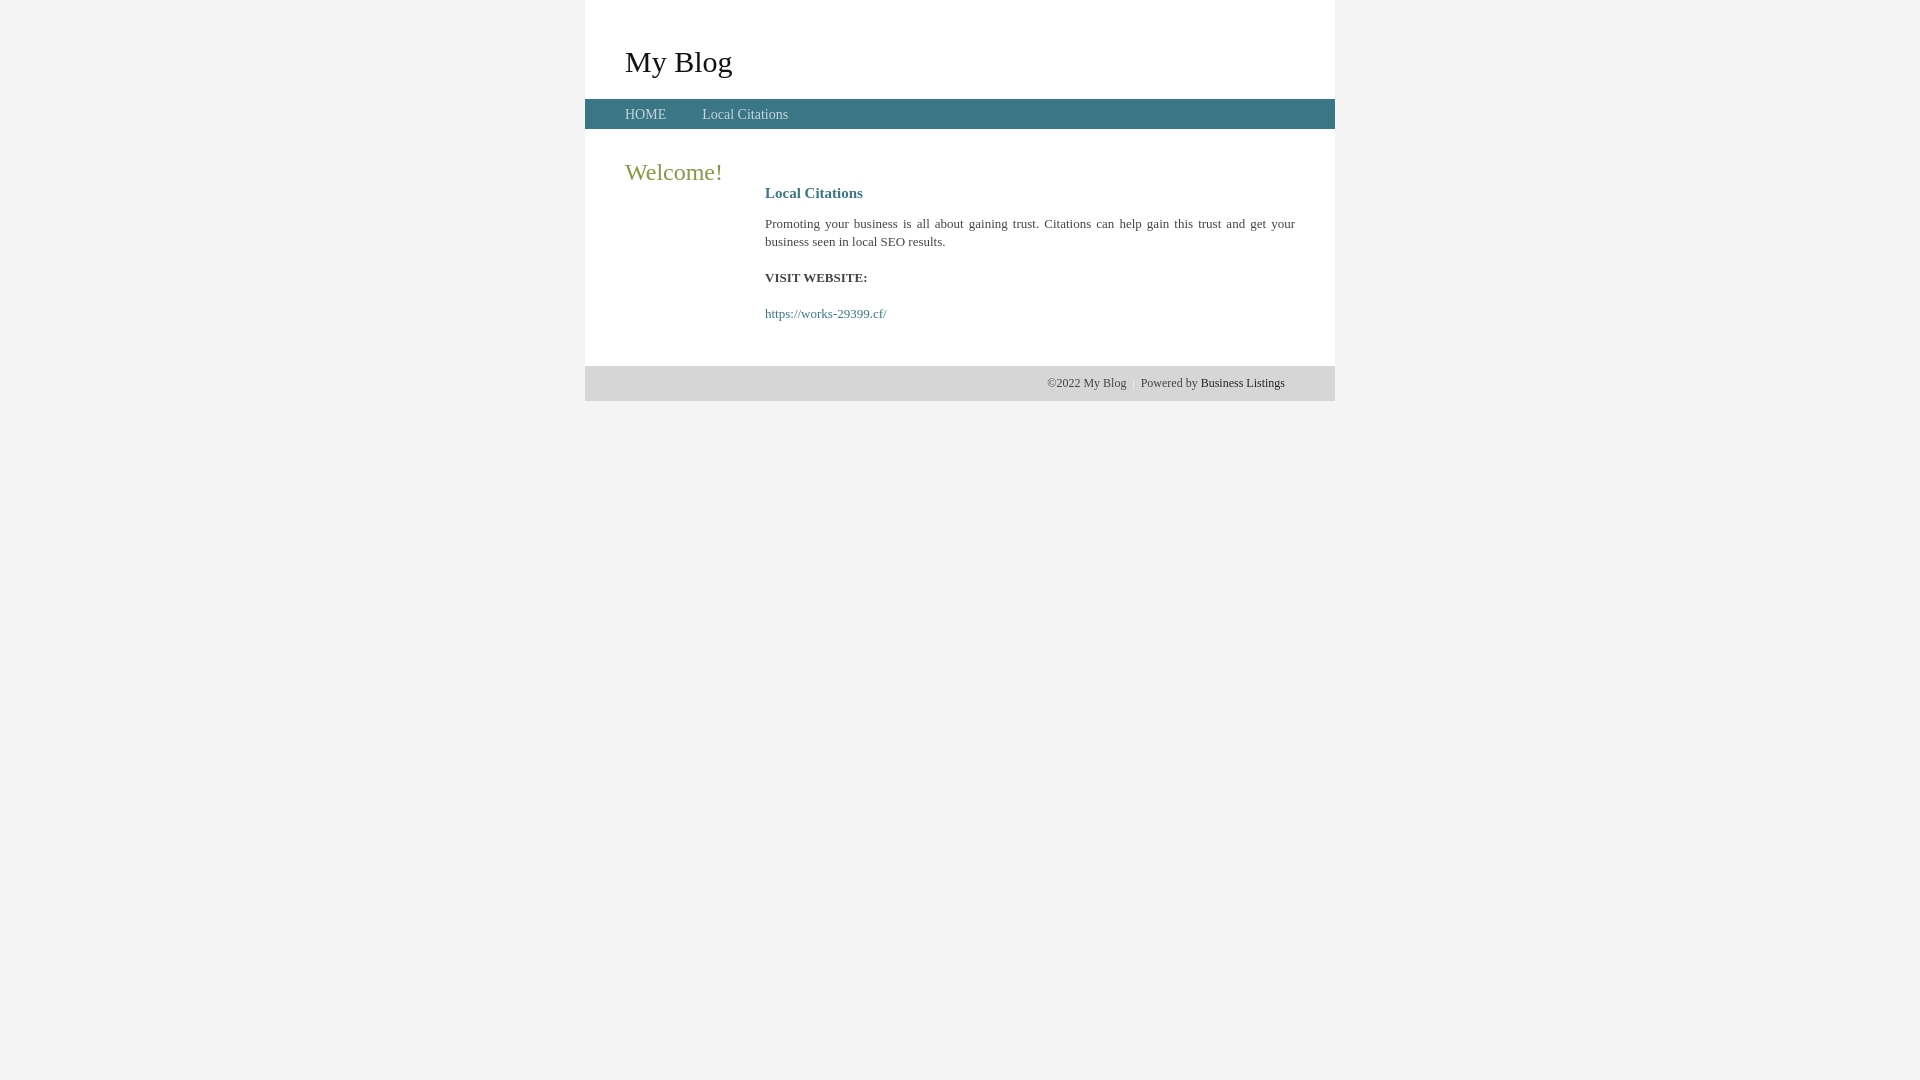 Image resolution: width=1920 pixels, height=1080 pixels. Describe the element at coordinates (646, 114) in the screenshot. I see `HOME` at that location.